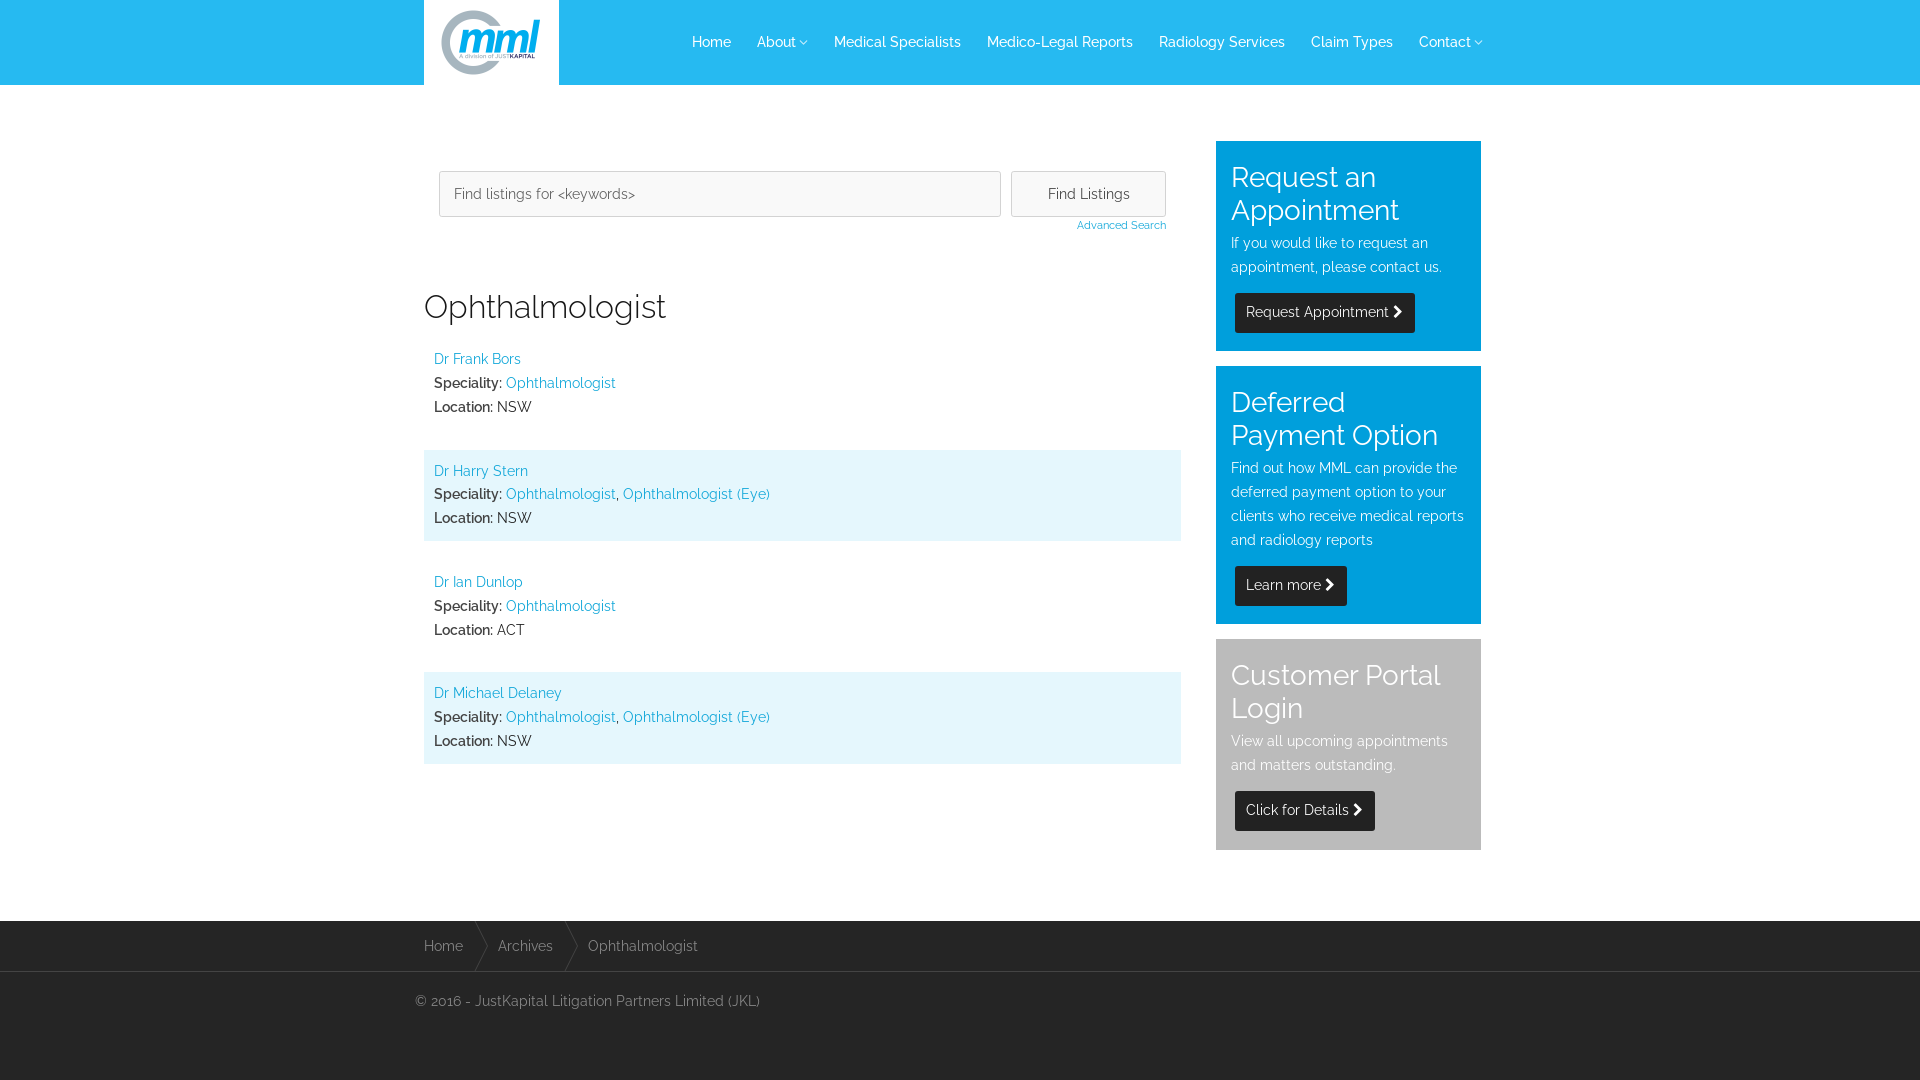  I want to click on Ophthalmologist, so click(561, 606).